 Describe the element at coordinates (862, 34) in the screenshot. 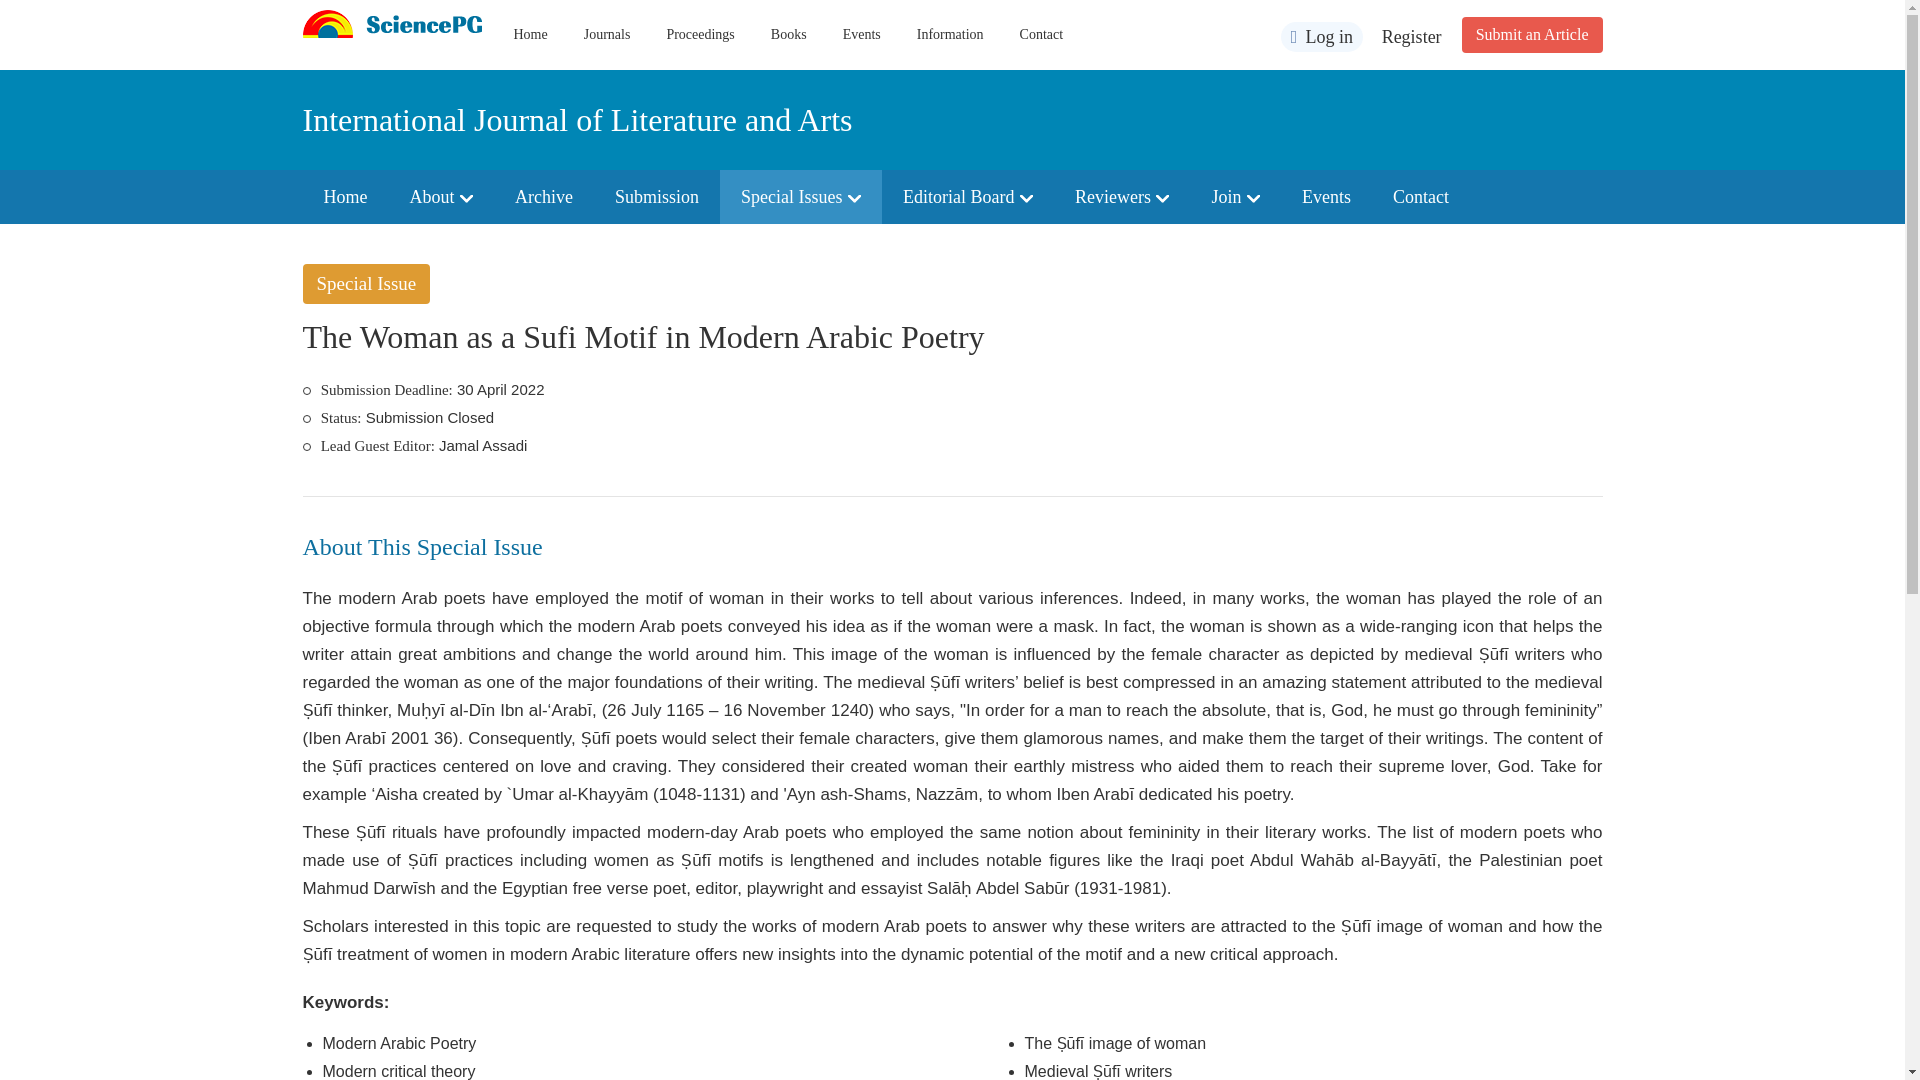

I see `Events` at that location.